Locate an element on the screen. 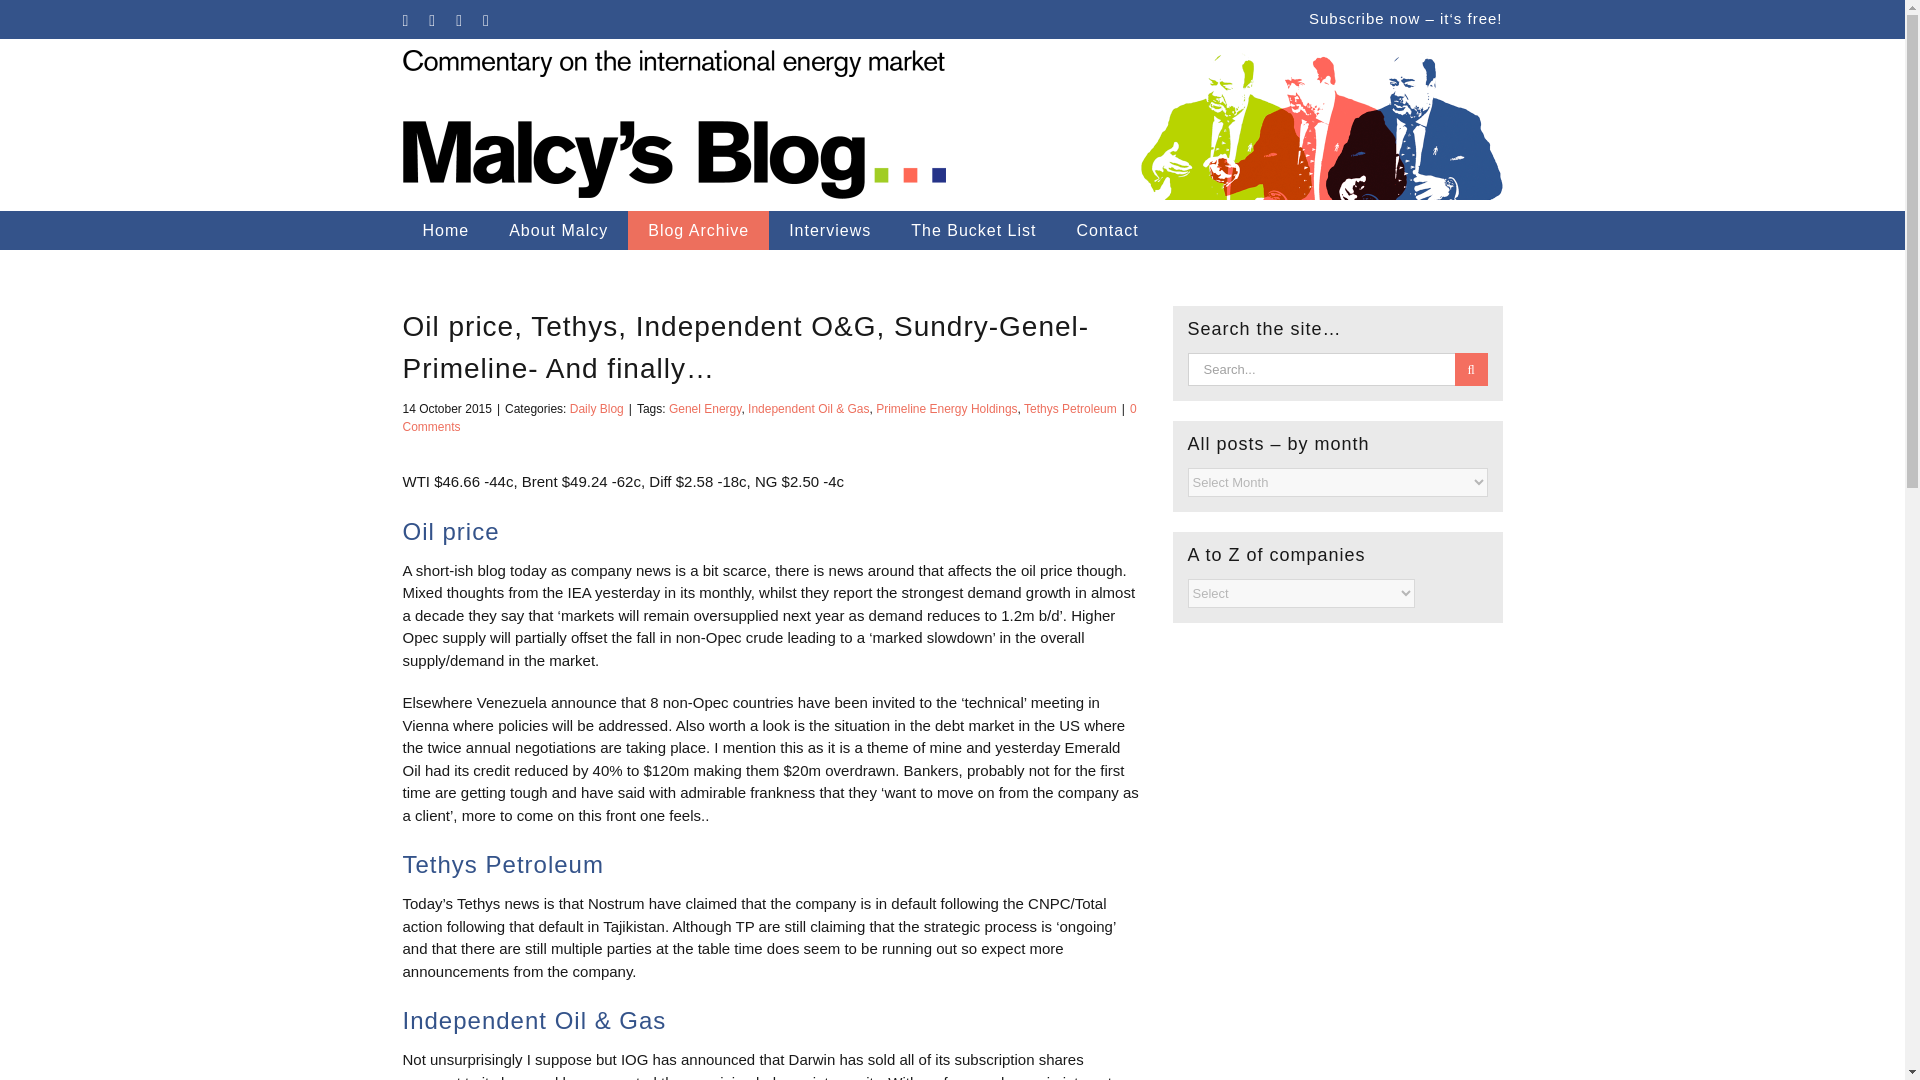  Genel Energy is located at coordinates (704, 408).